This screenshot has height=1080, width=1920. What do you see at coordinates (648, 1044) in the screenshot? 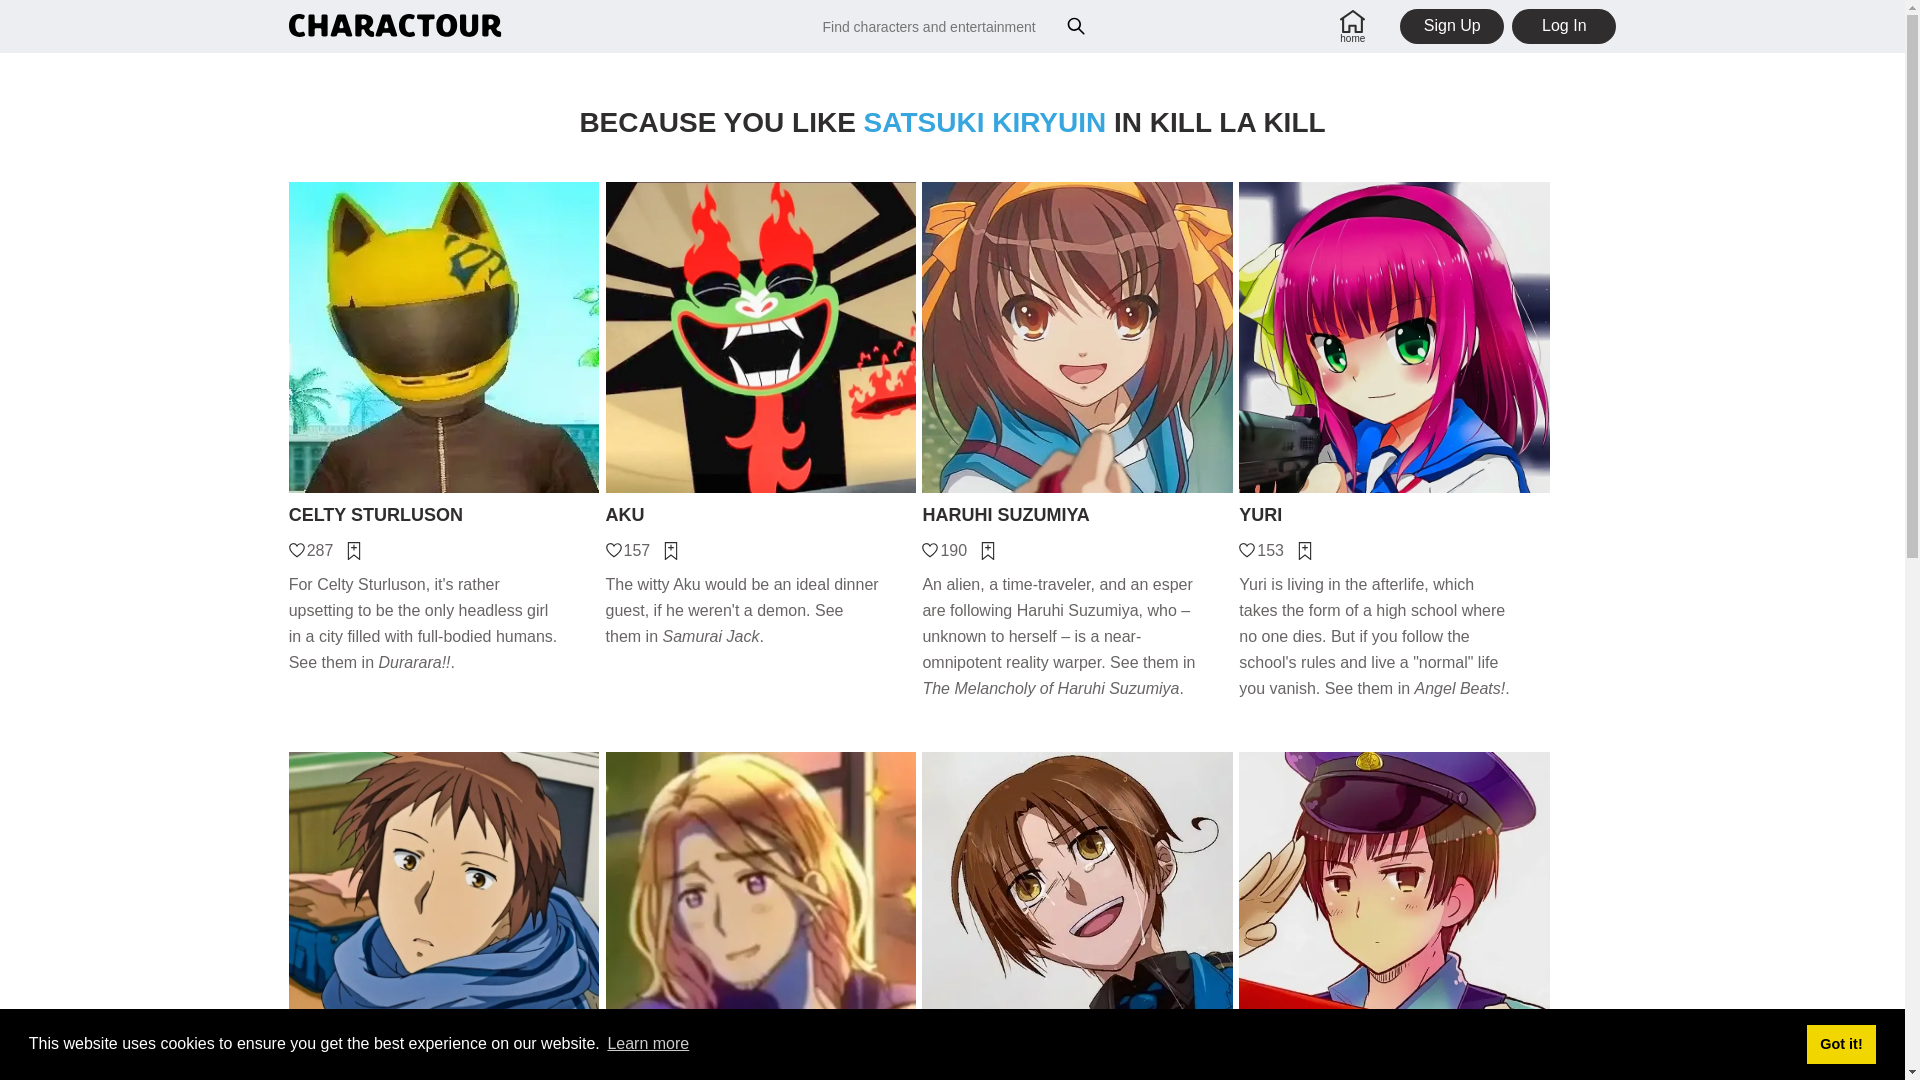
I see `Learn more` at bounding box center [648, 1044].